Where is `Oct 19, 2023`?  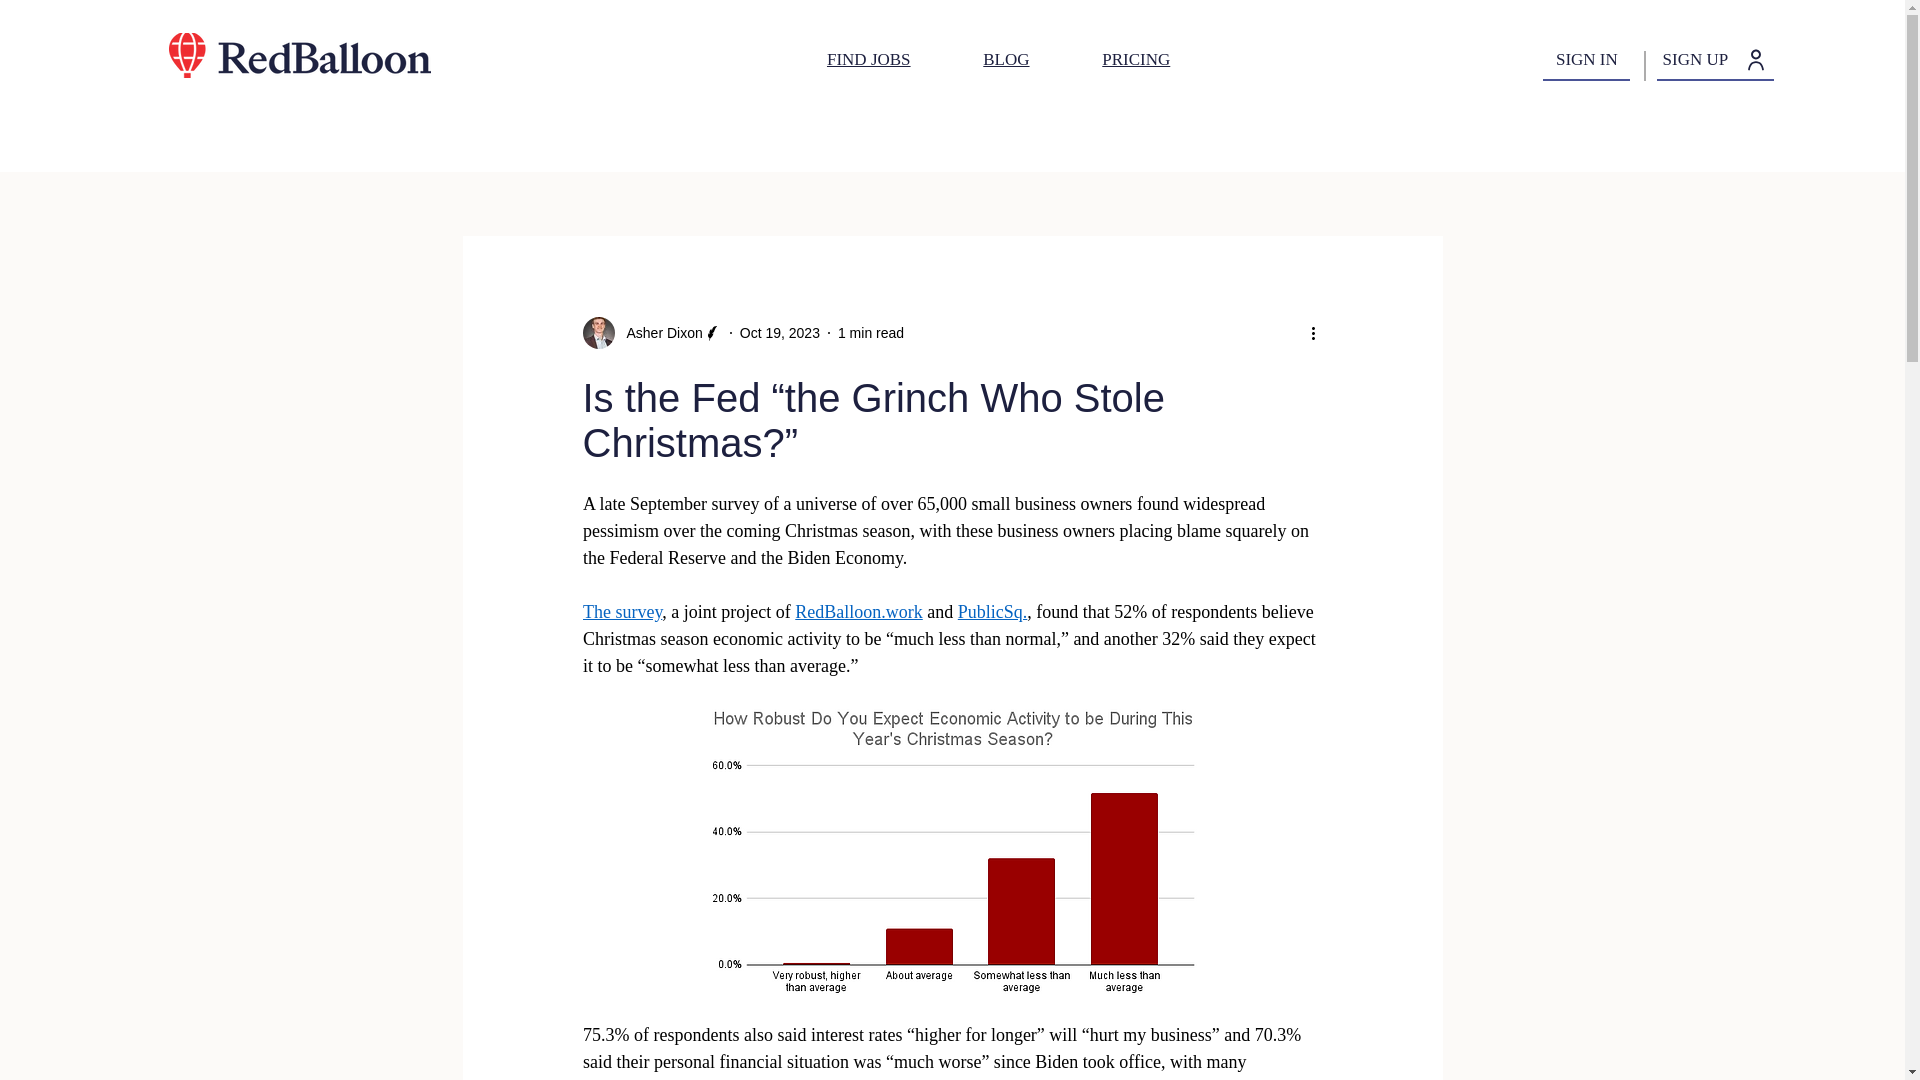 Oct 19, 2023 is located at coordinates (779, 332).